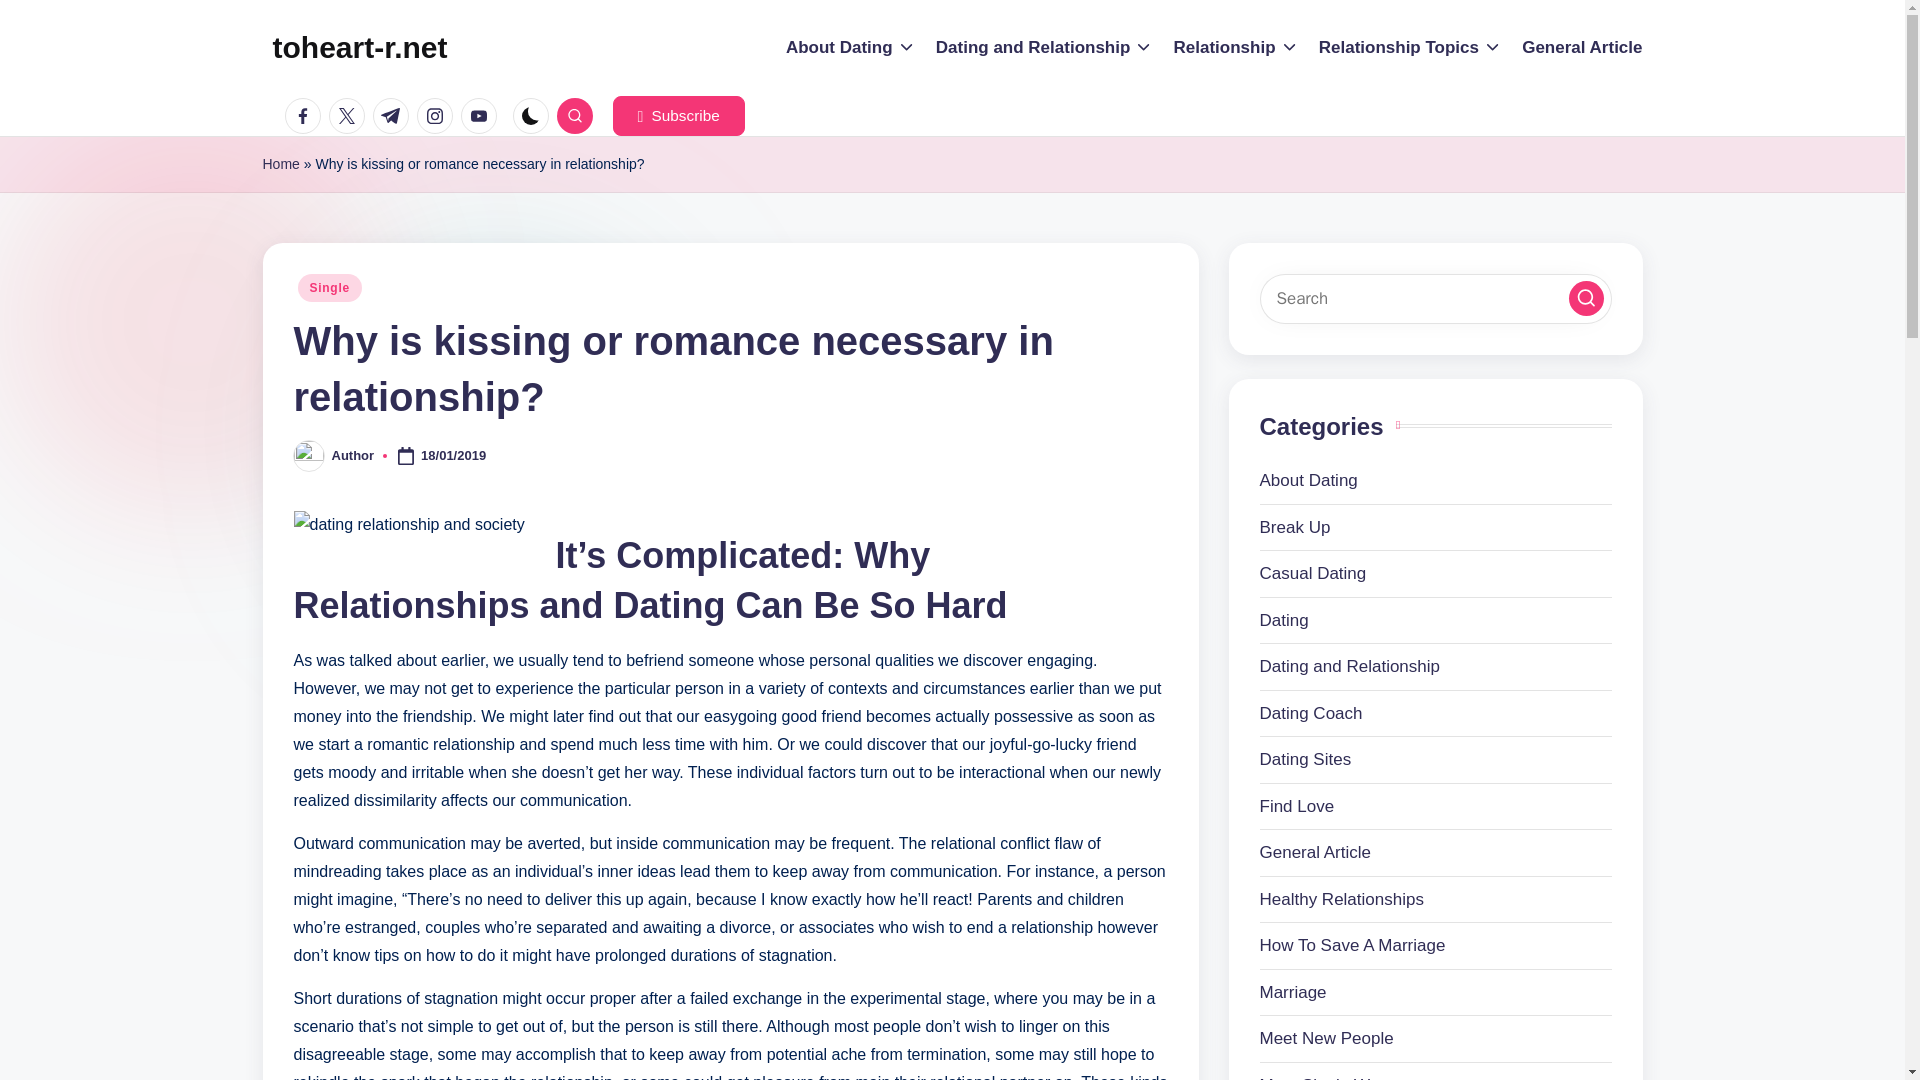  I want to click on t.me, so click(394, 116).